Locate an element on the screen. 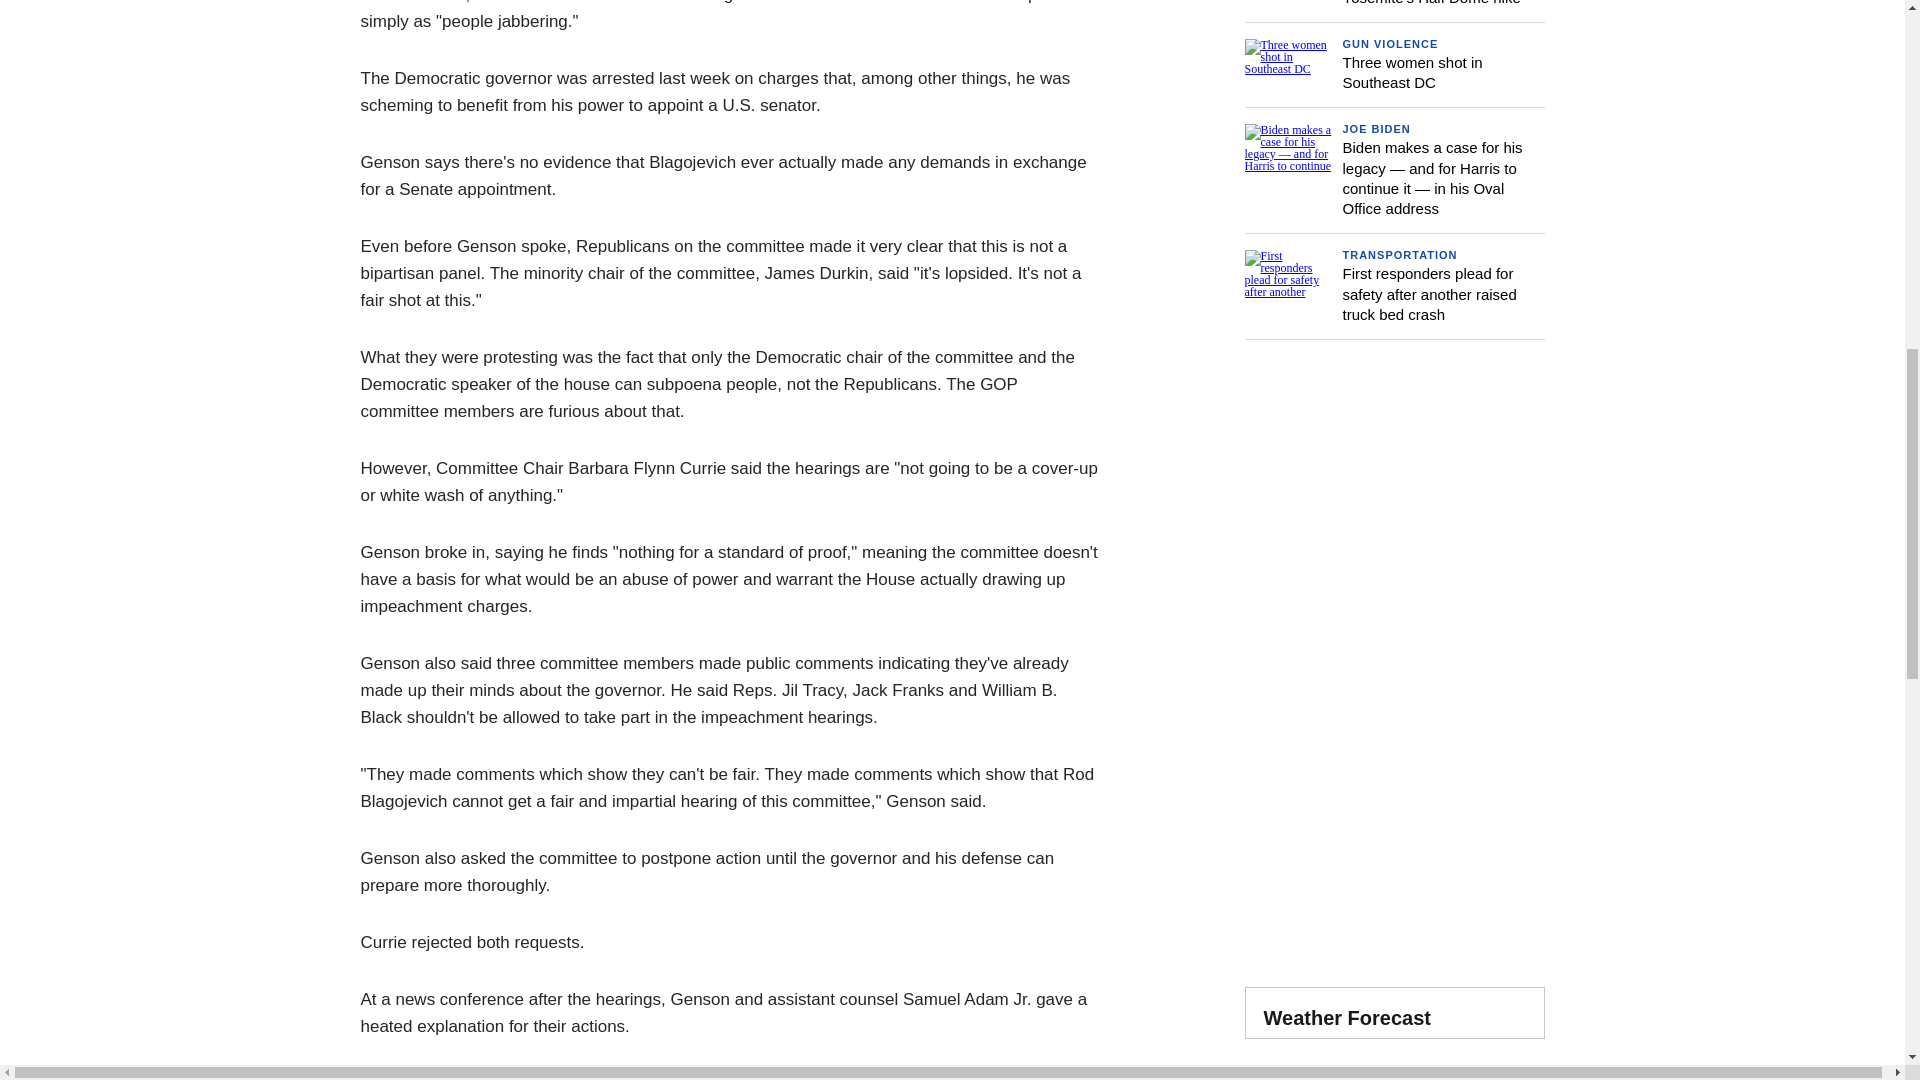  JOE BIDEN is located at coordinates (1376, 129).